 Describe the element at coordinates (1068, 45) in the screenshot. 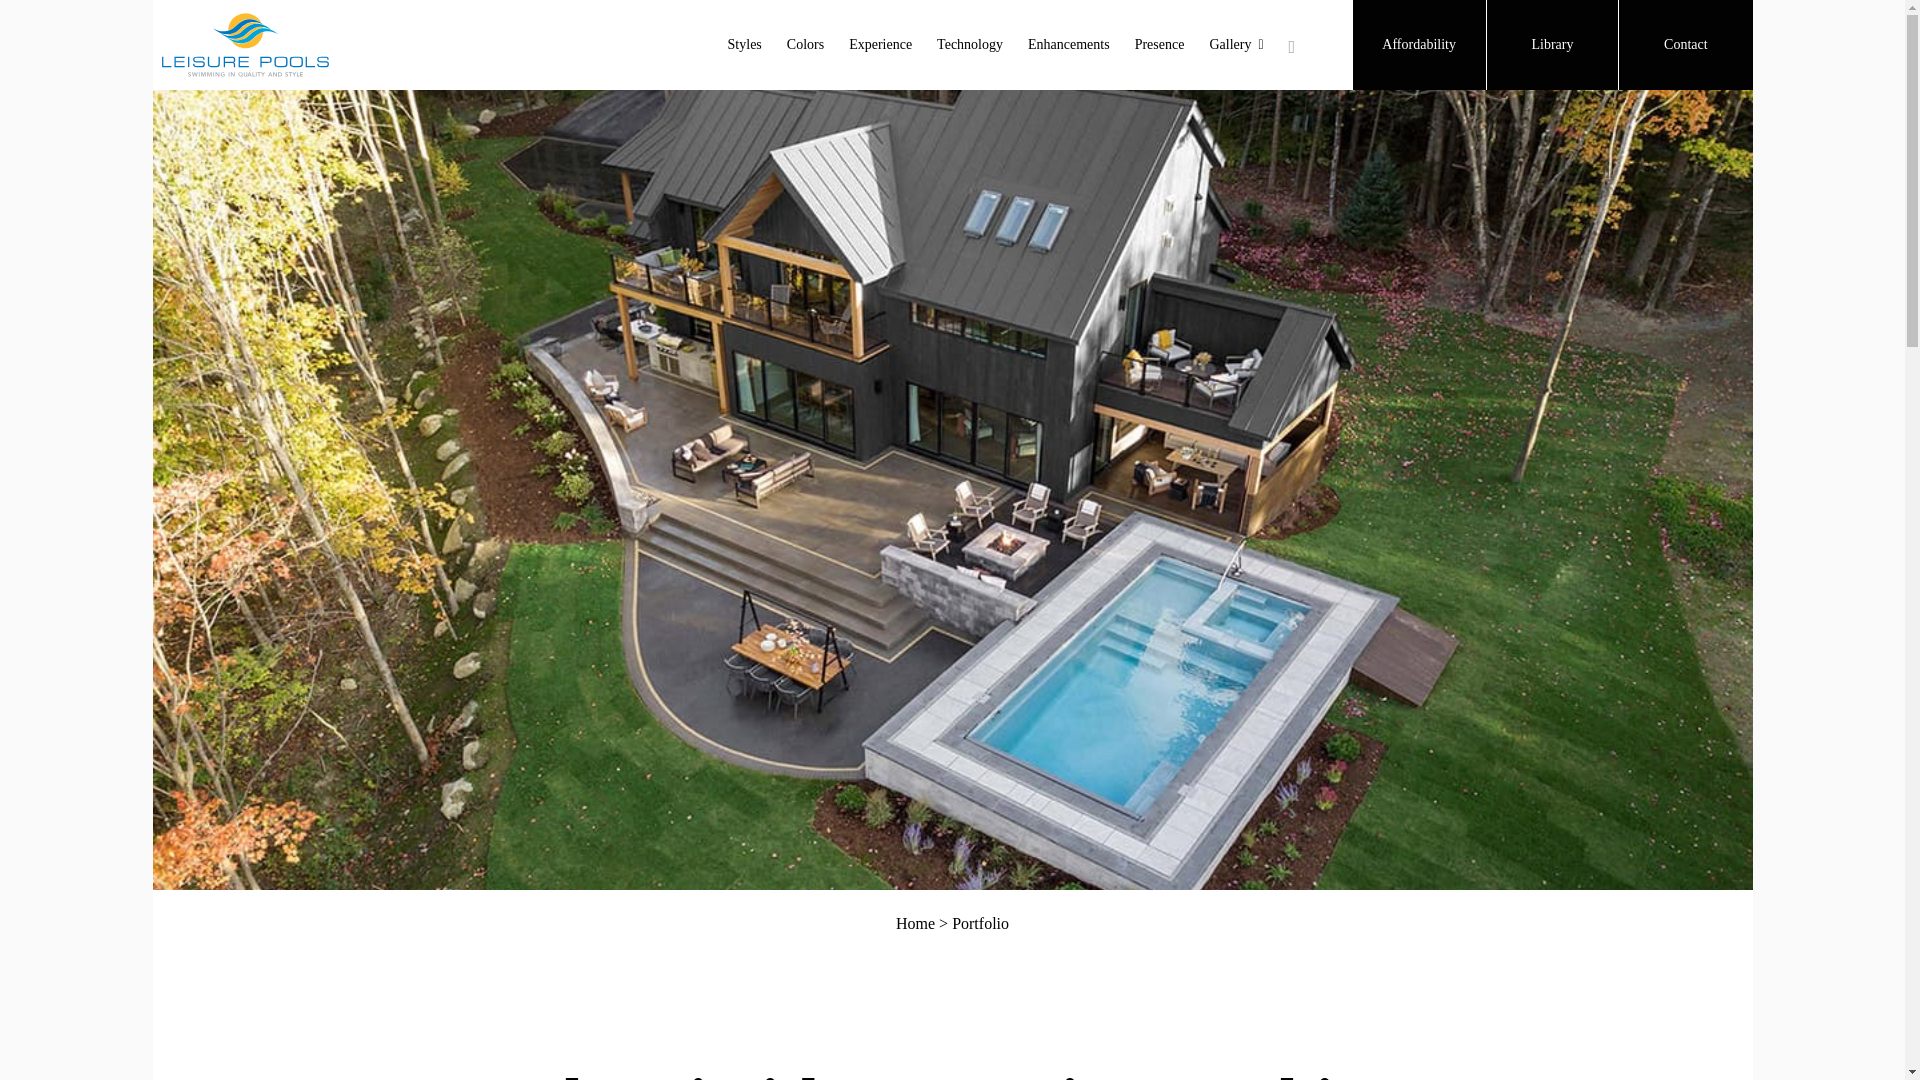

I see `Enhancements` at that location.